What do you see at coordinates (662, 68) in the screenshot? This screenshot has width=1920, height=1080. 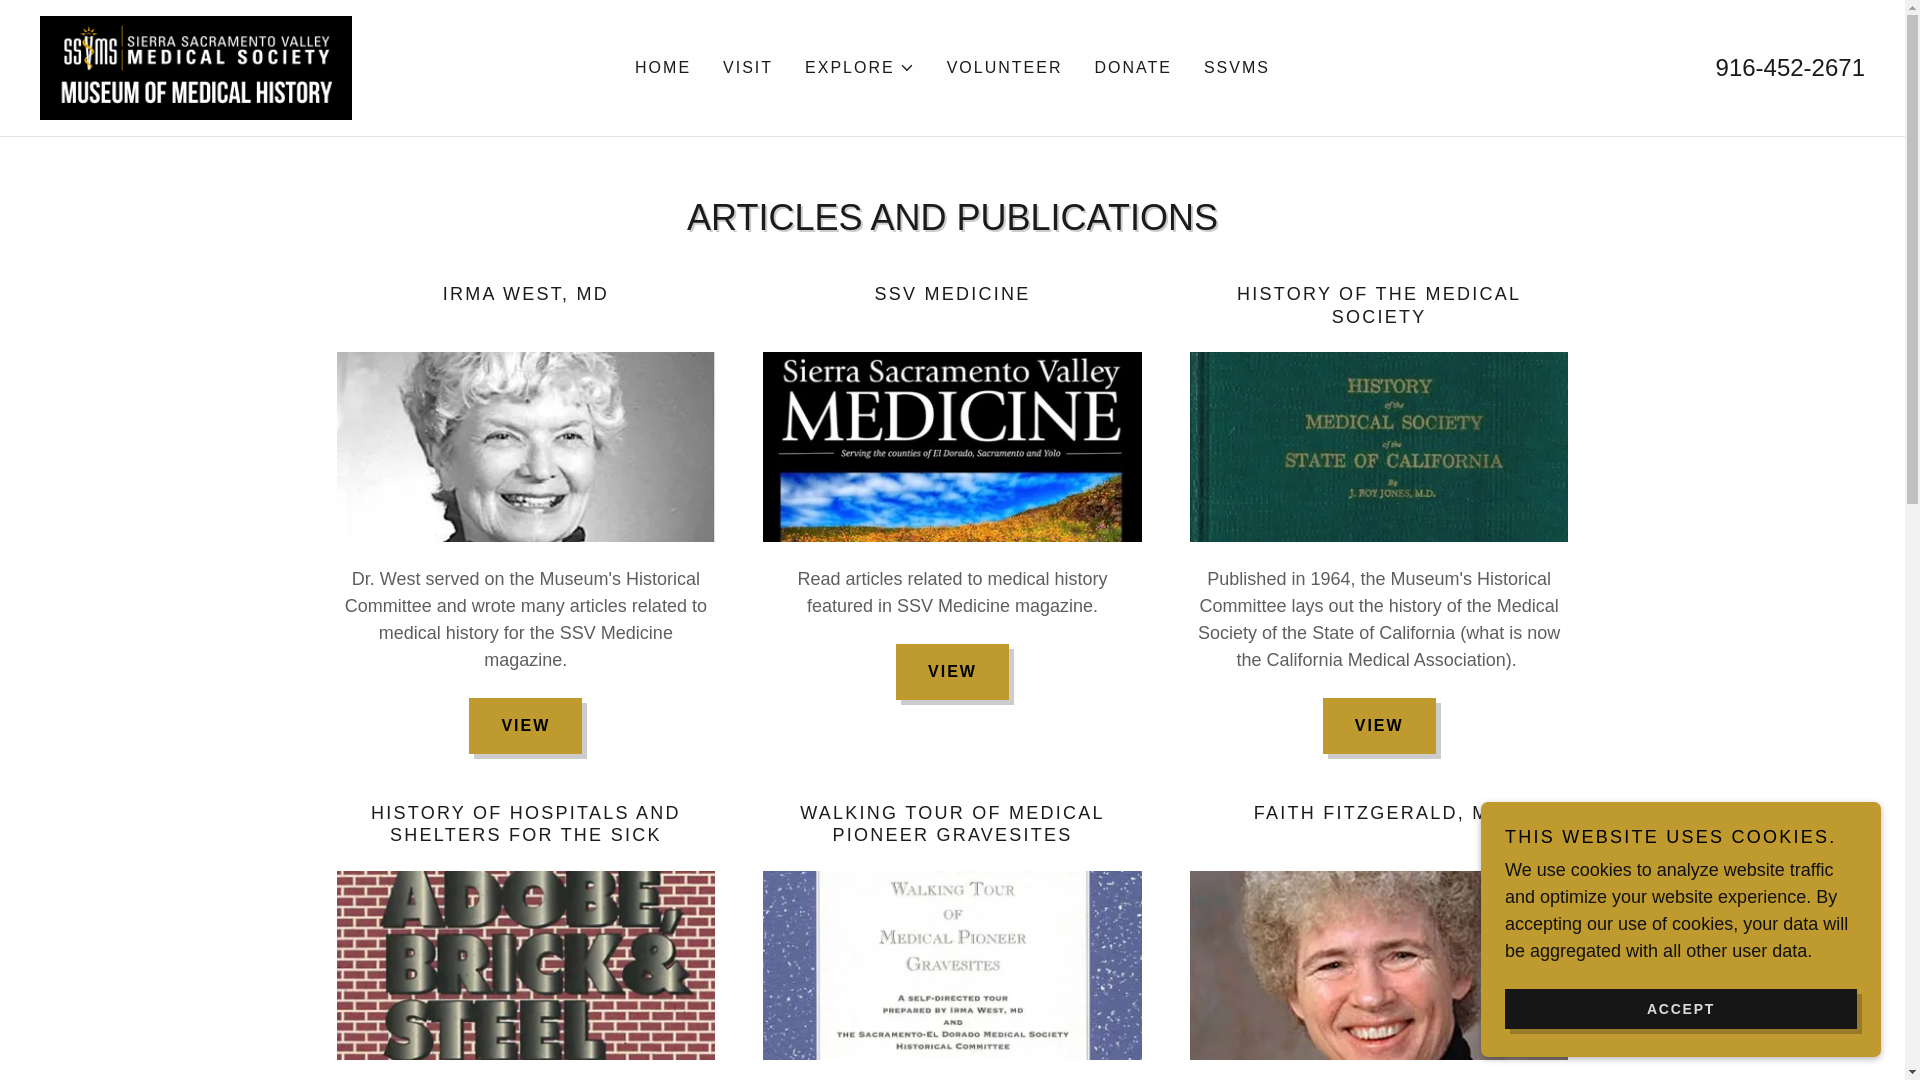 I see `HOME` at bounding box center [662, 68].